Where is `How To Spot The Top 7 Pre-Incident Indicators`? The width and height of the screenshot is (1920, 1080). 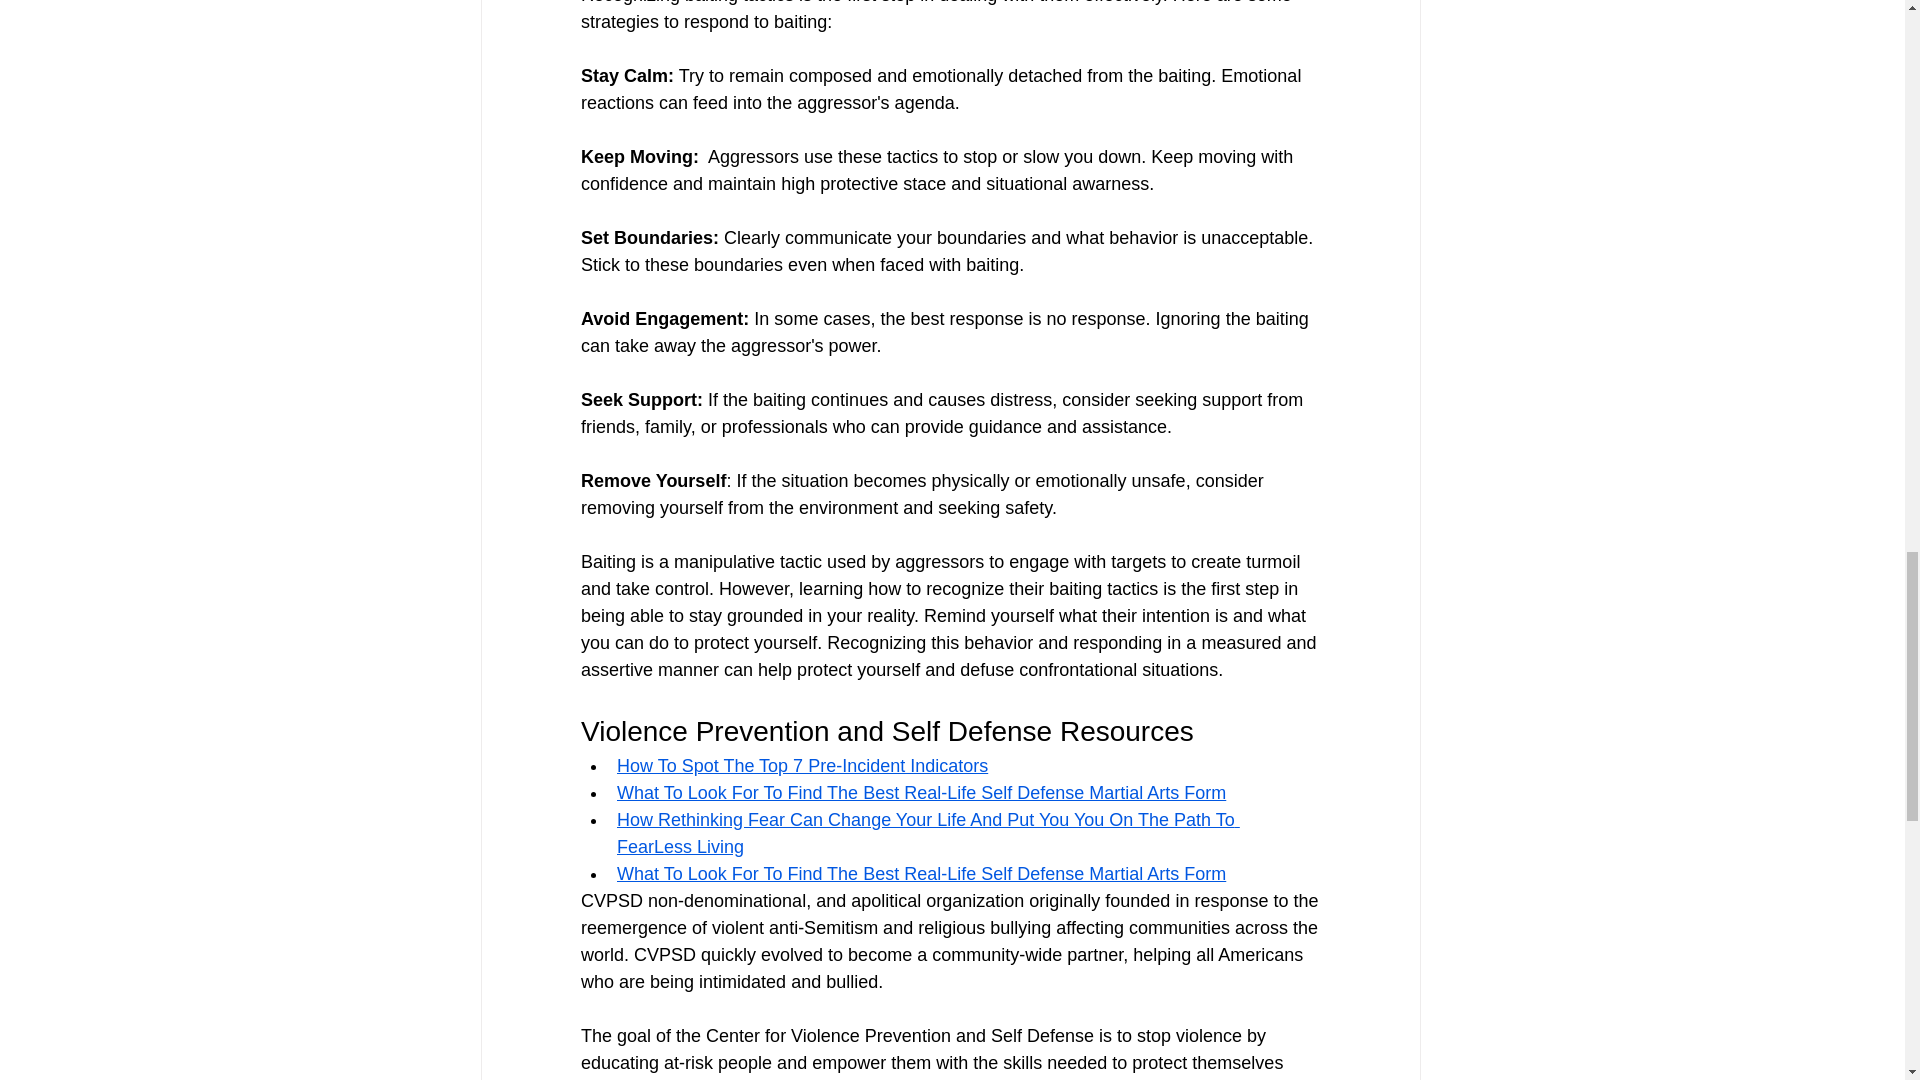 How To Spot The Top 7 Pre-Incident Indicators is located at coordinates (802, 766).